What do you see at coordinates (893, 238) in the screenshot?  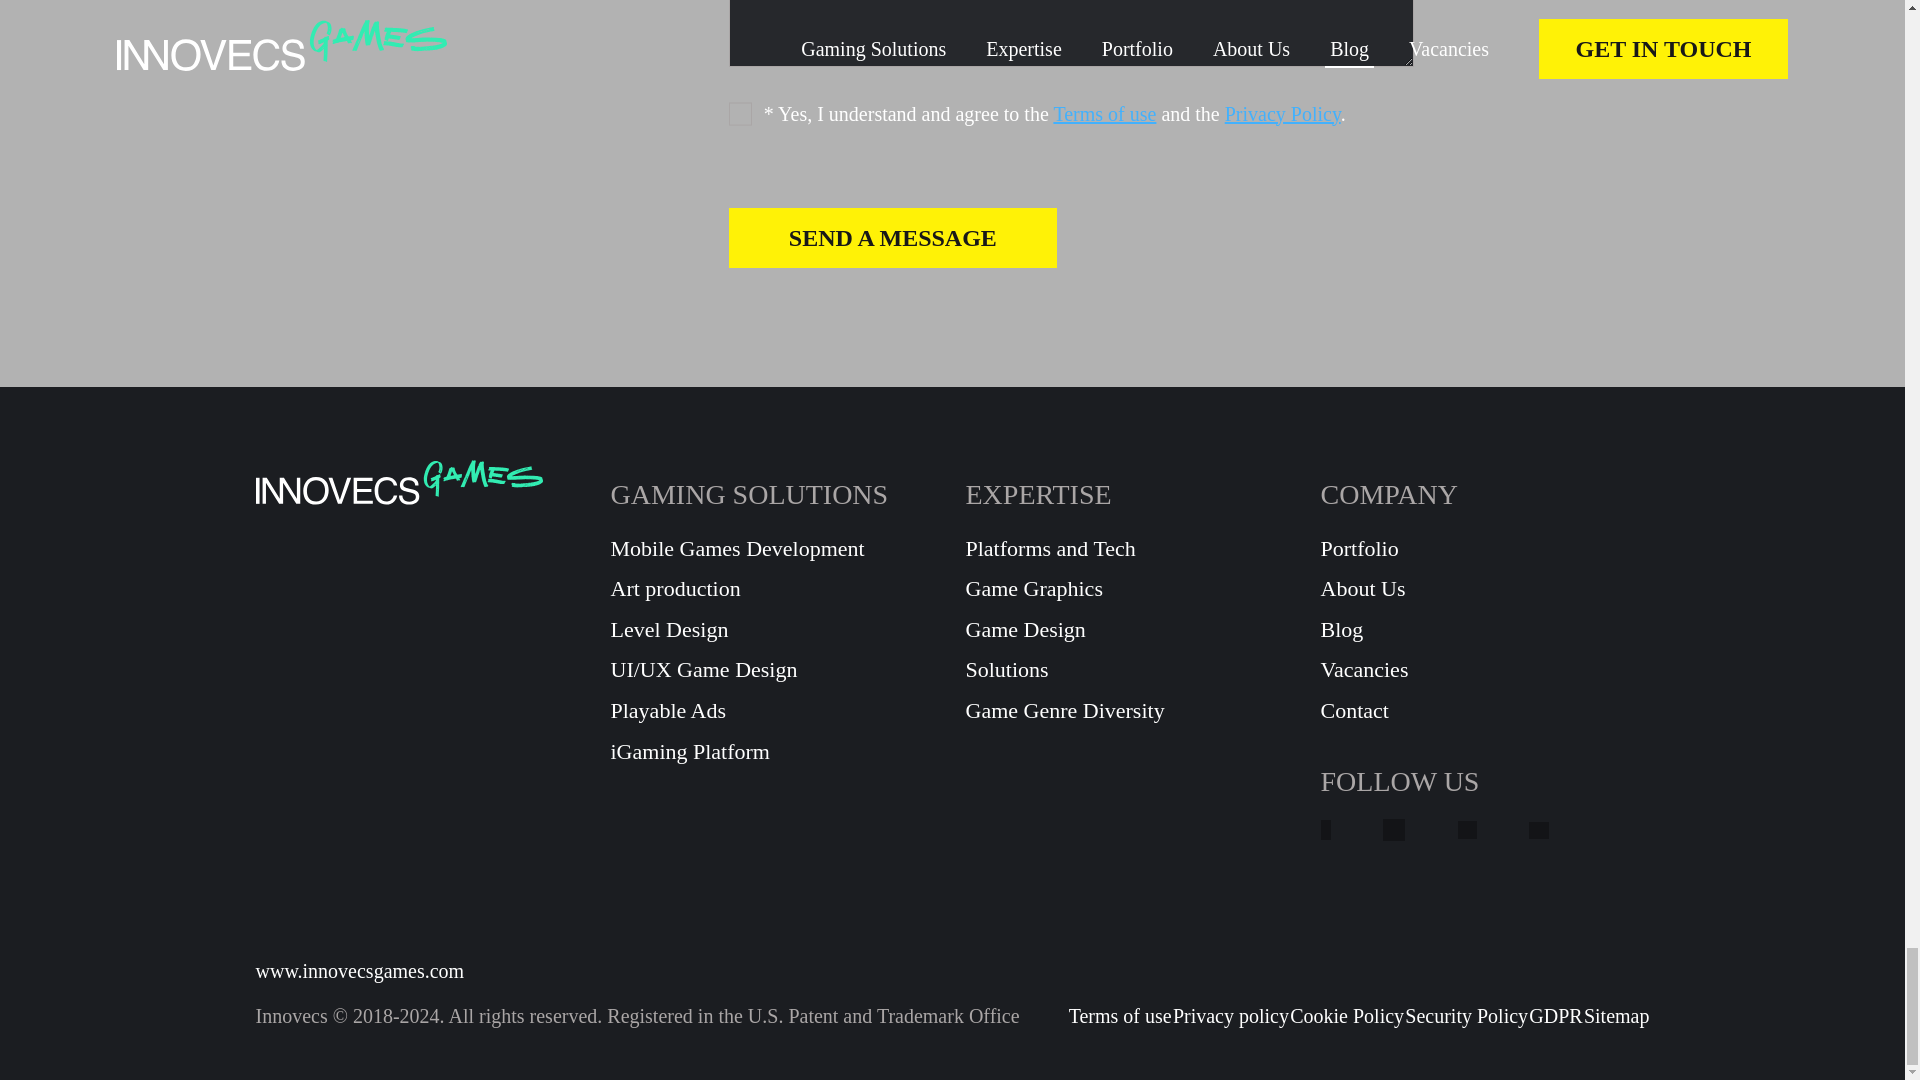 I see `SEND A MESSAGE` at bounding box center [893, 238].